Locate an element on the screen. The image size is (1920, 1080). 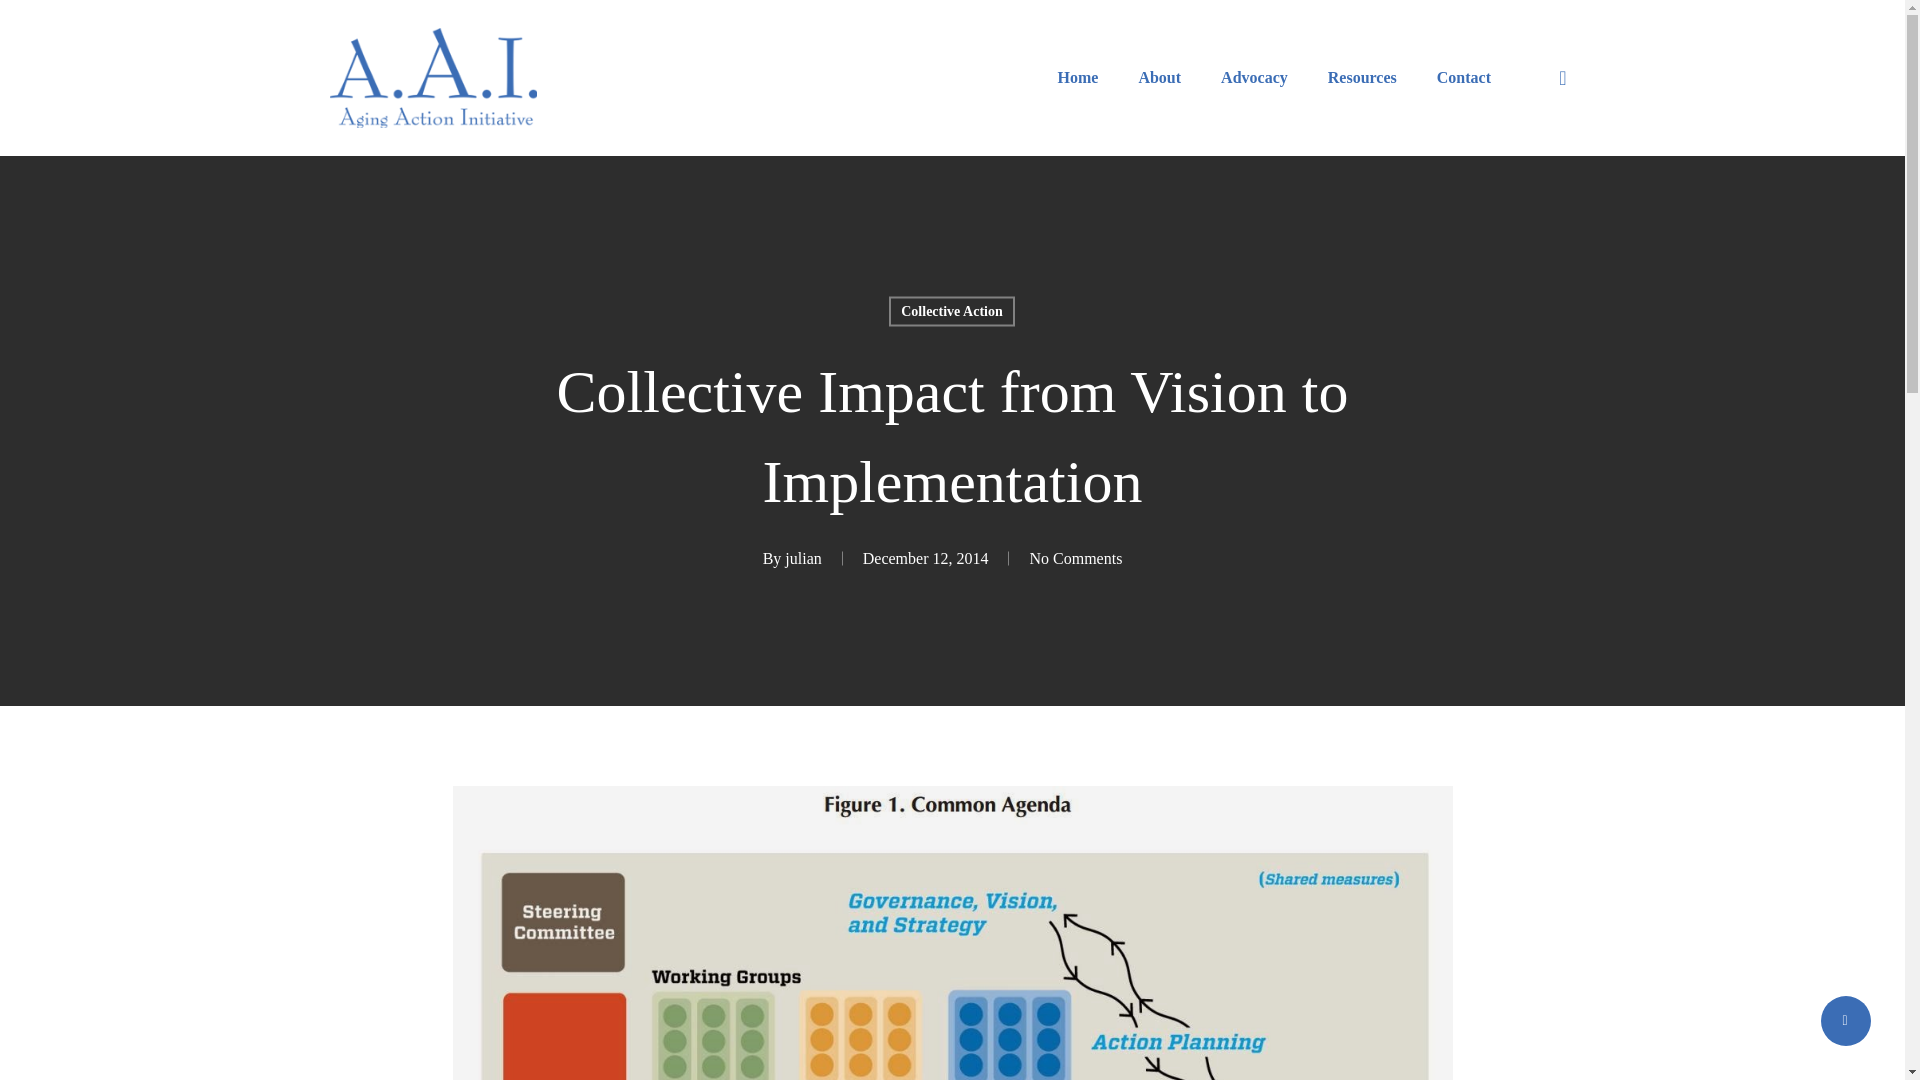
Contact is located at coordinates (1464, 77).